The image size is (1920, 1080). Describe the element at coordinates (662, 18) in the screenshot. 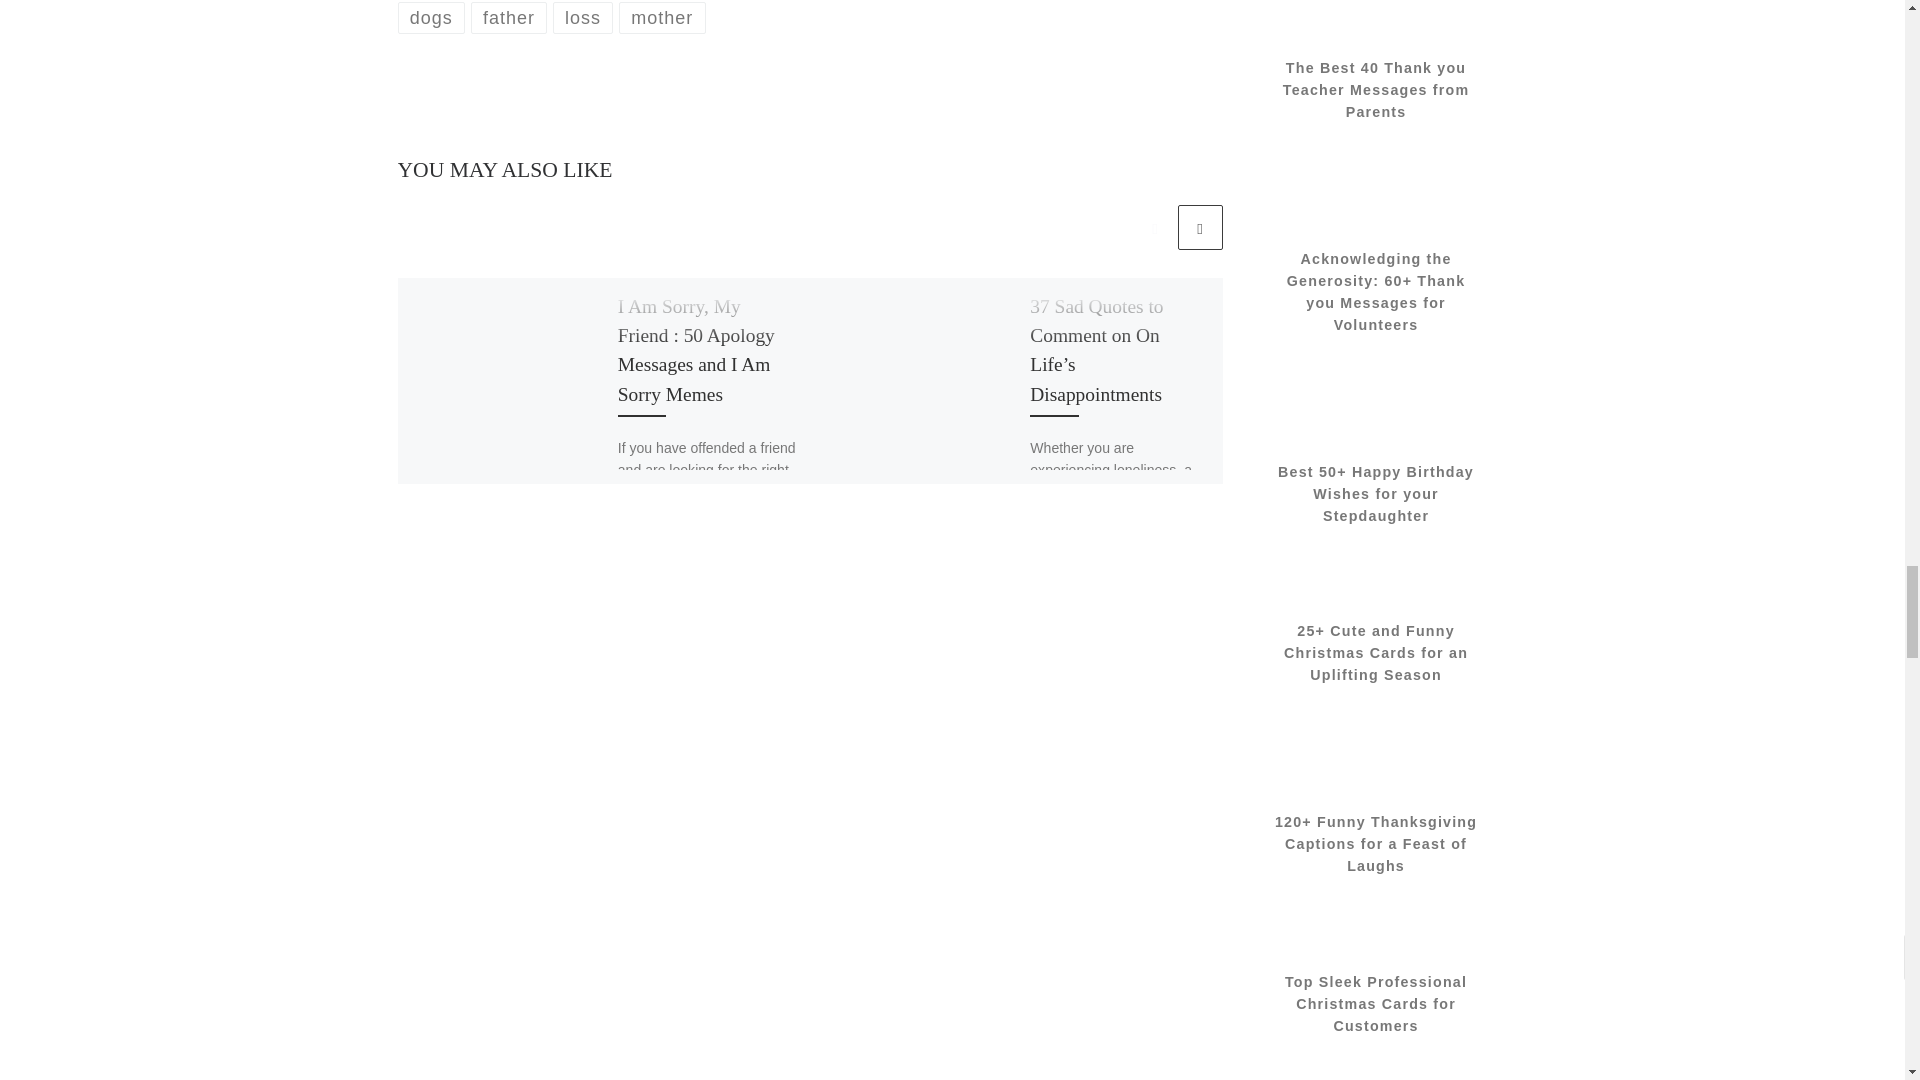

I see `View all posts in mother` at that location.